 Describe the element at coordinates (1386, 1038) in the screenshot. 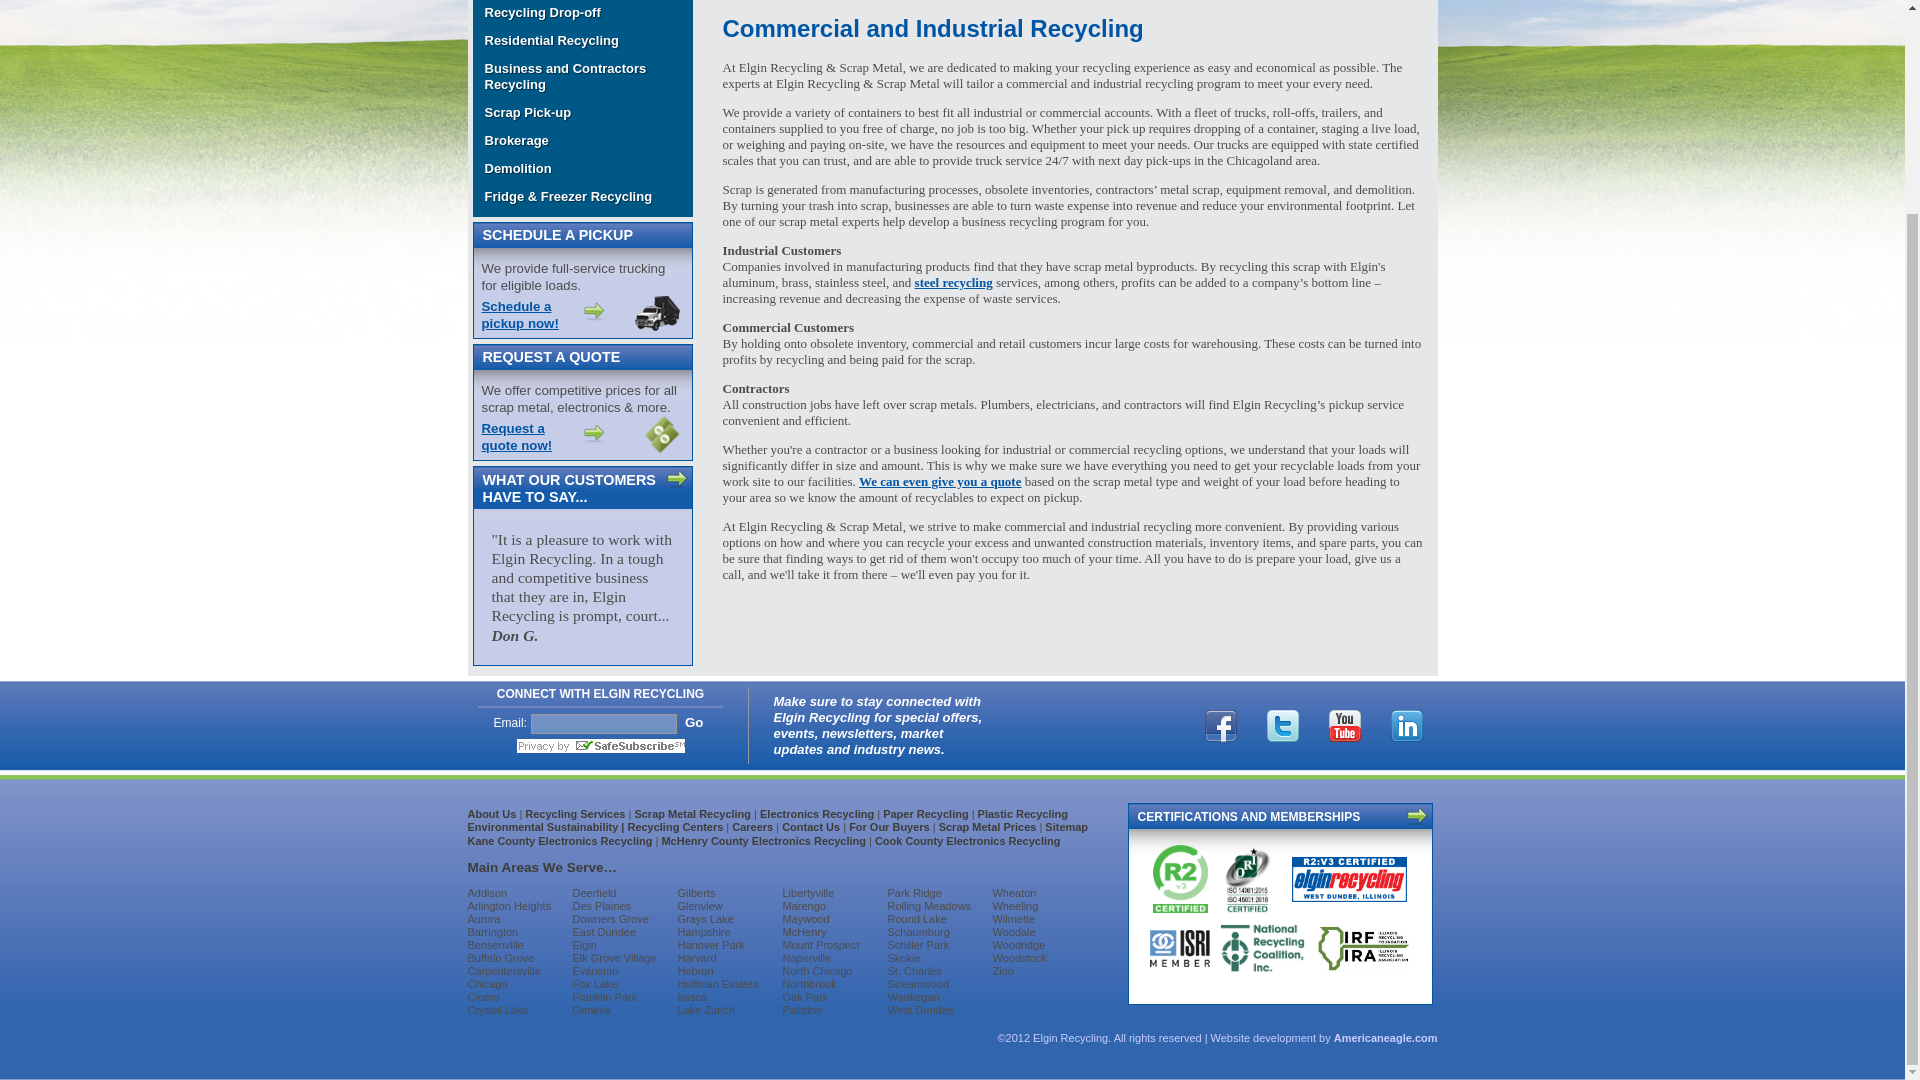

I see `Americaneagle.com` at that location.